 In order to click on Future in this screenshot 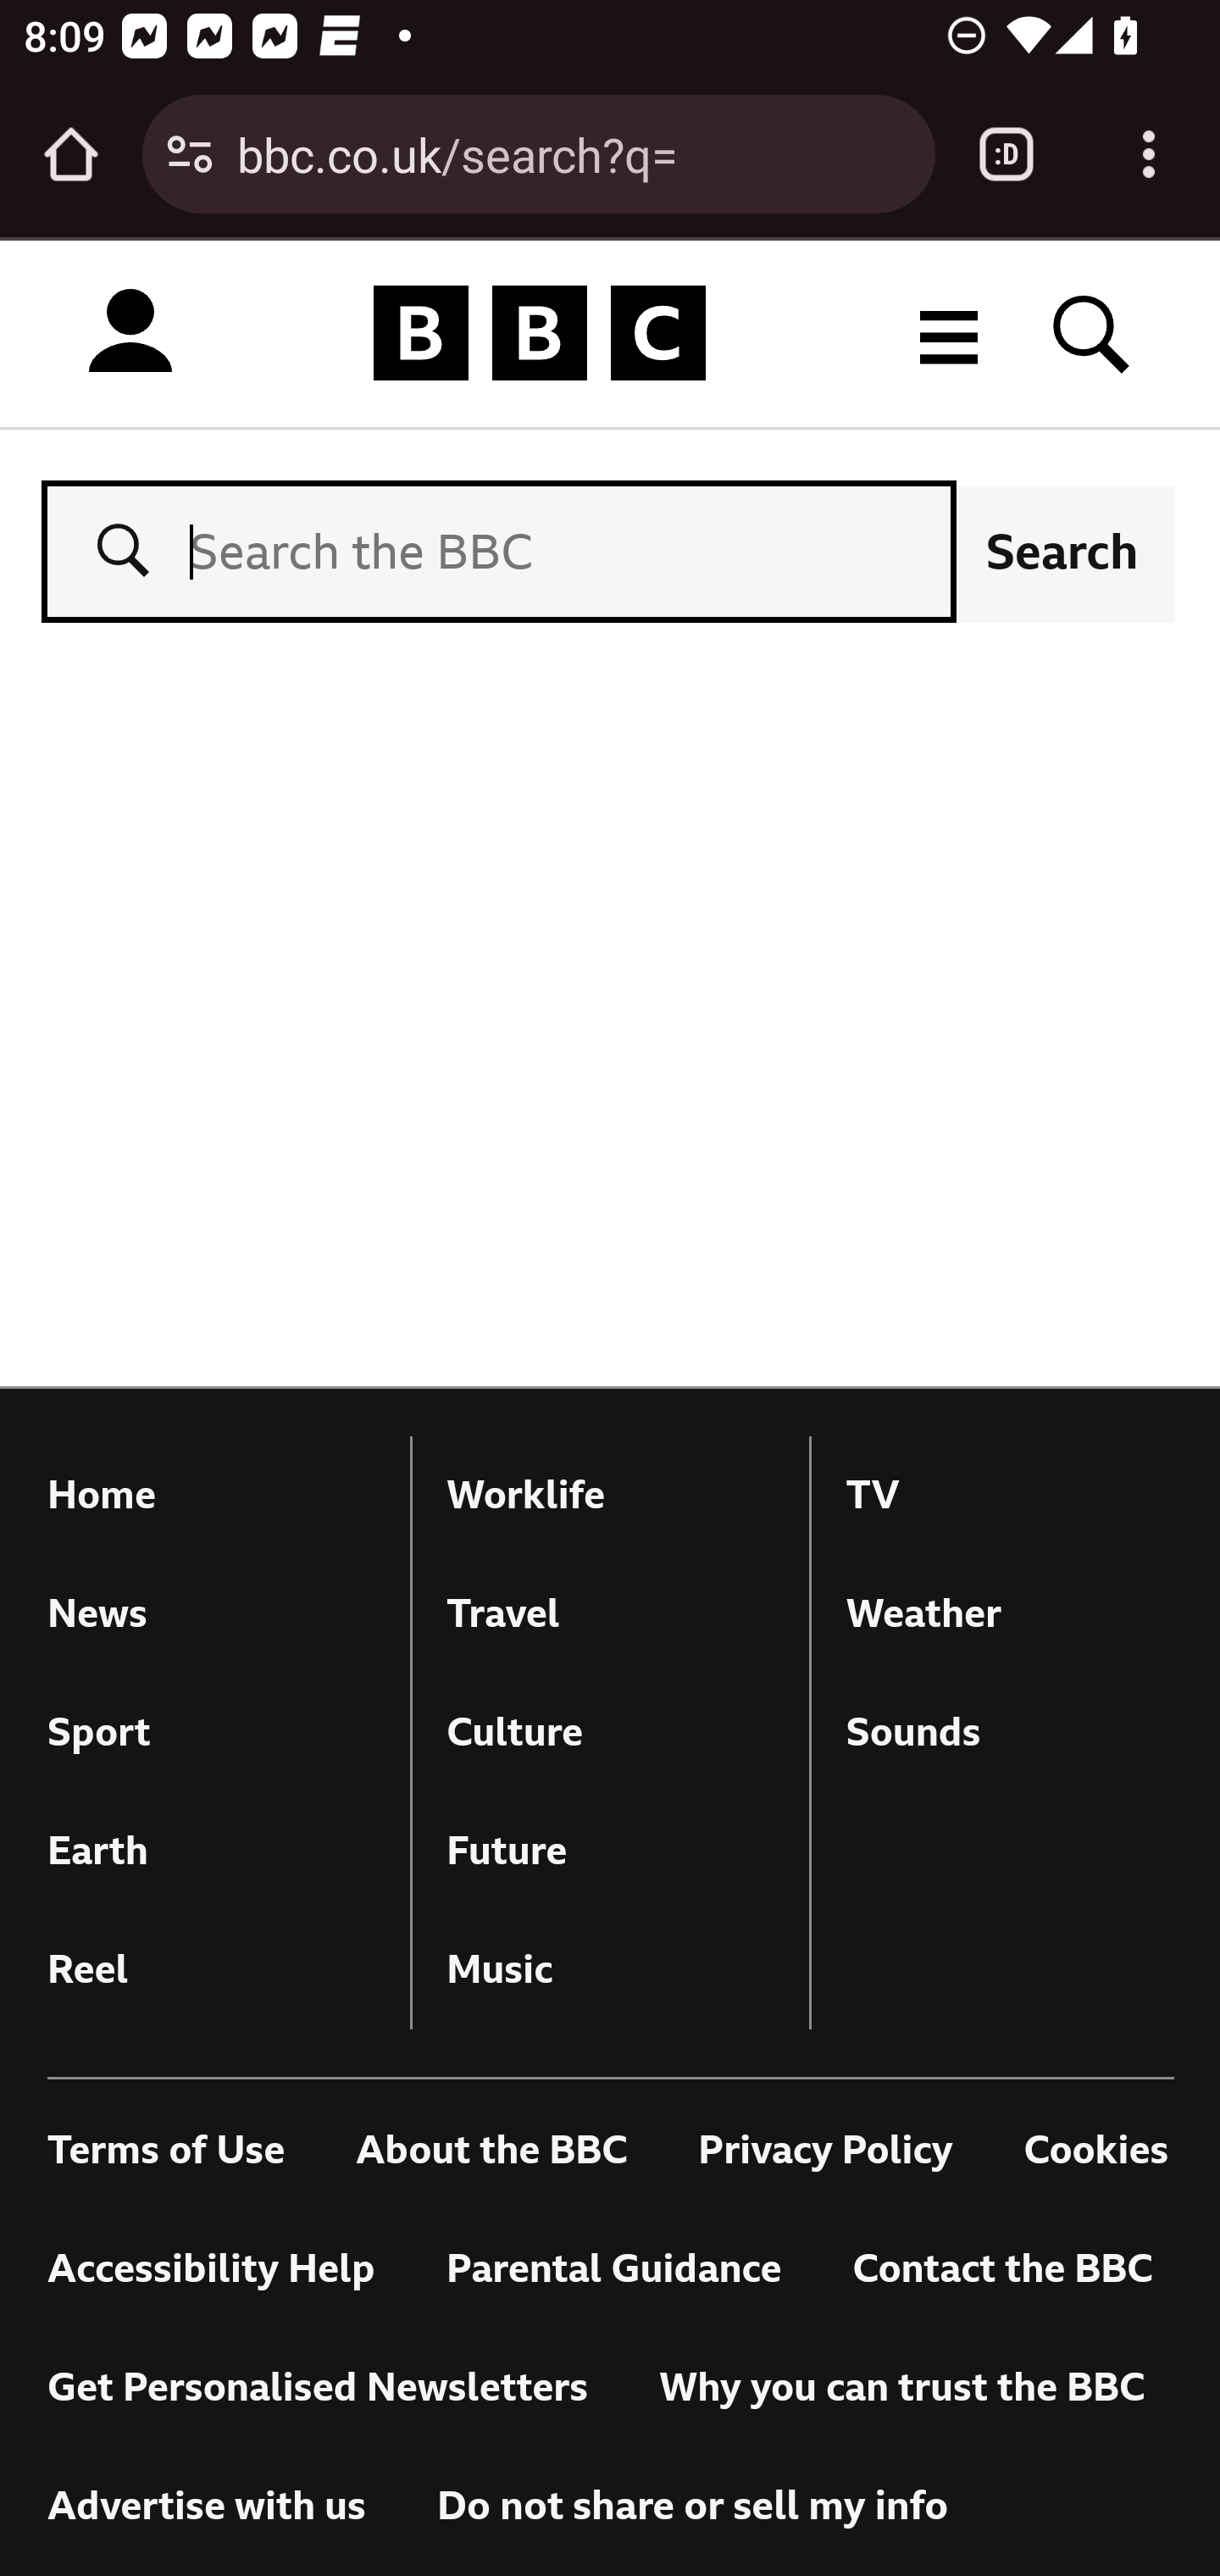, I will do `click(611, 1851)`.